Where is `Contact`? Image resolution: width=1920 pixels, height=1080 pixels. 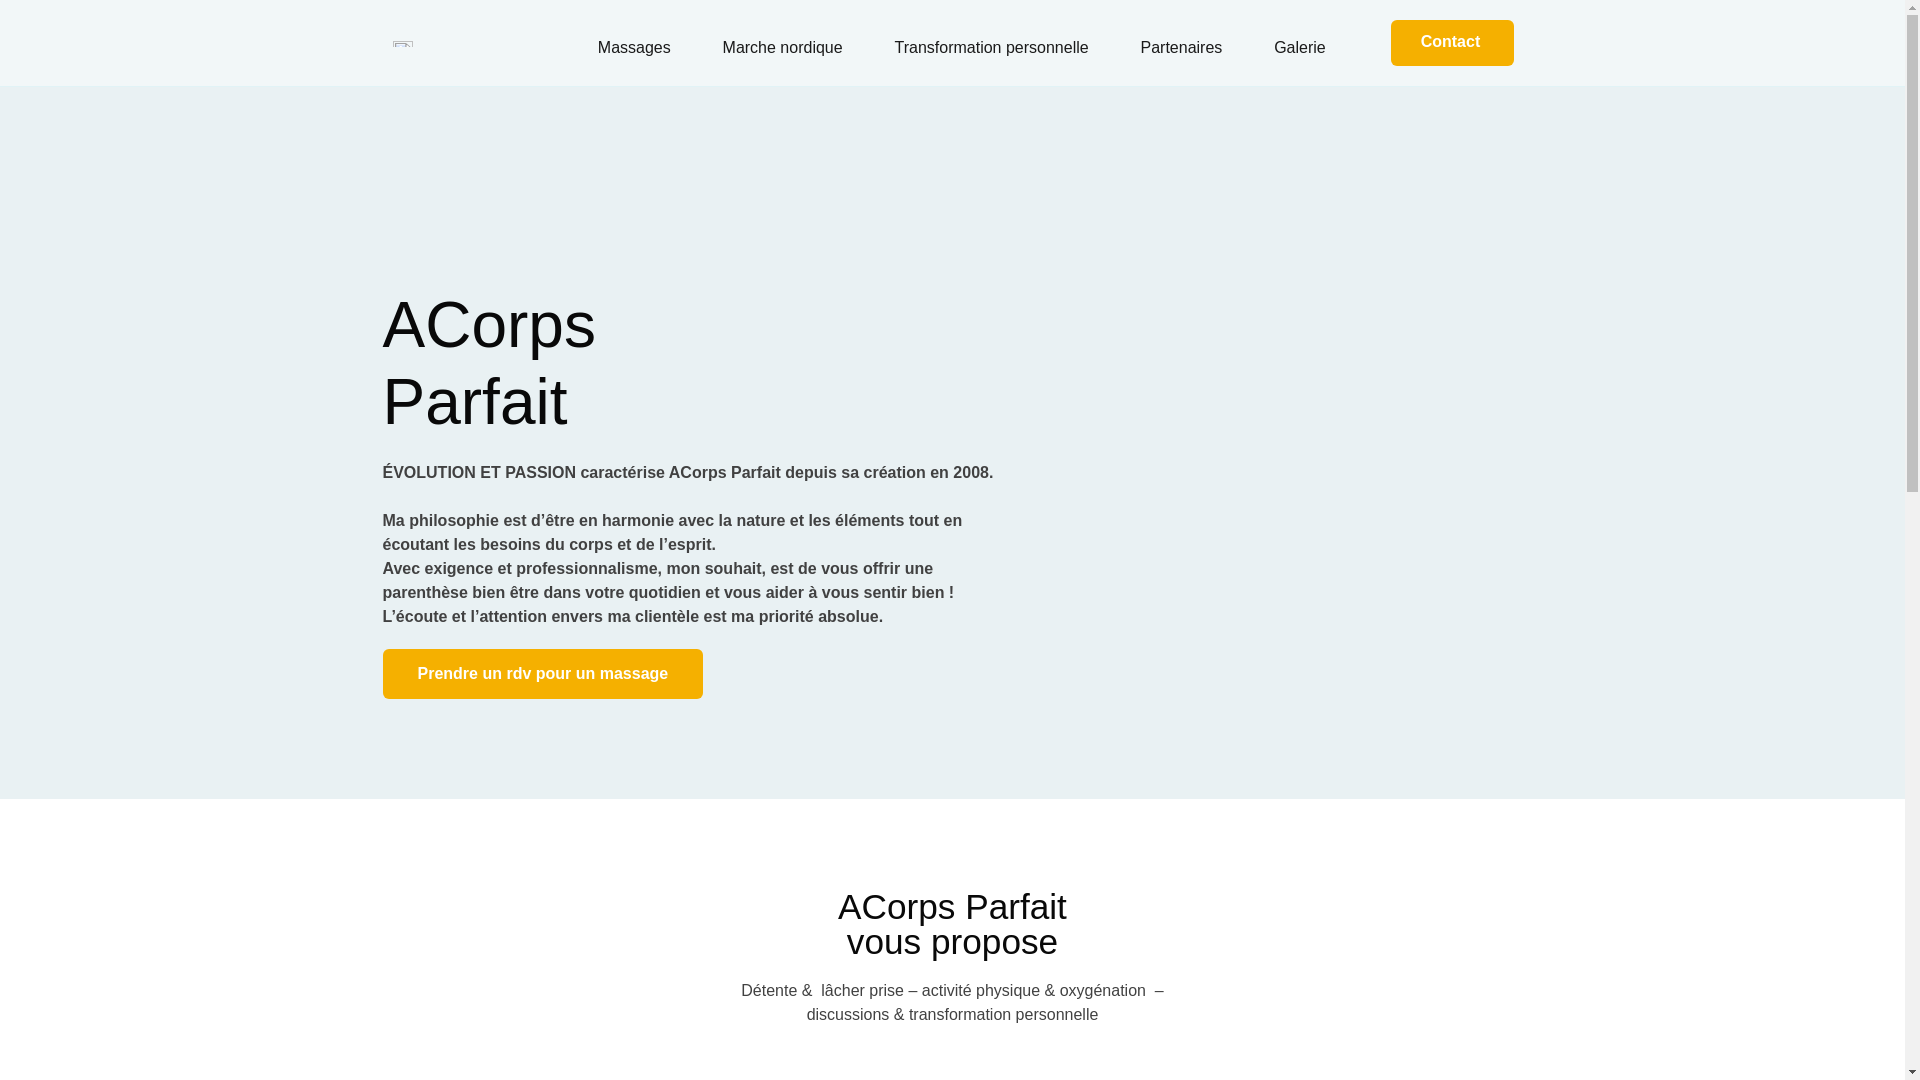
Contact is located at coordinates (1453, 43).